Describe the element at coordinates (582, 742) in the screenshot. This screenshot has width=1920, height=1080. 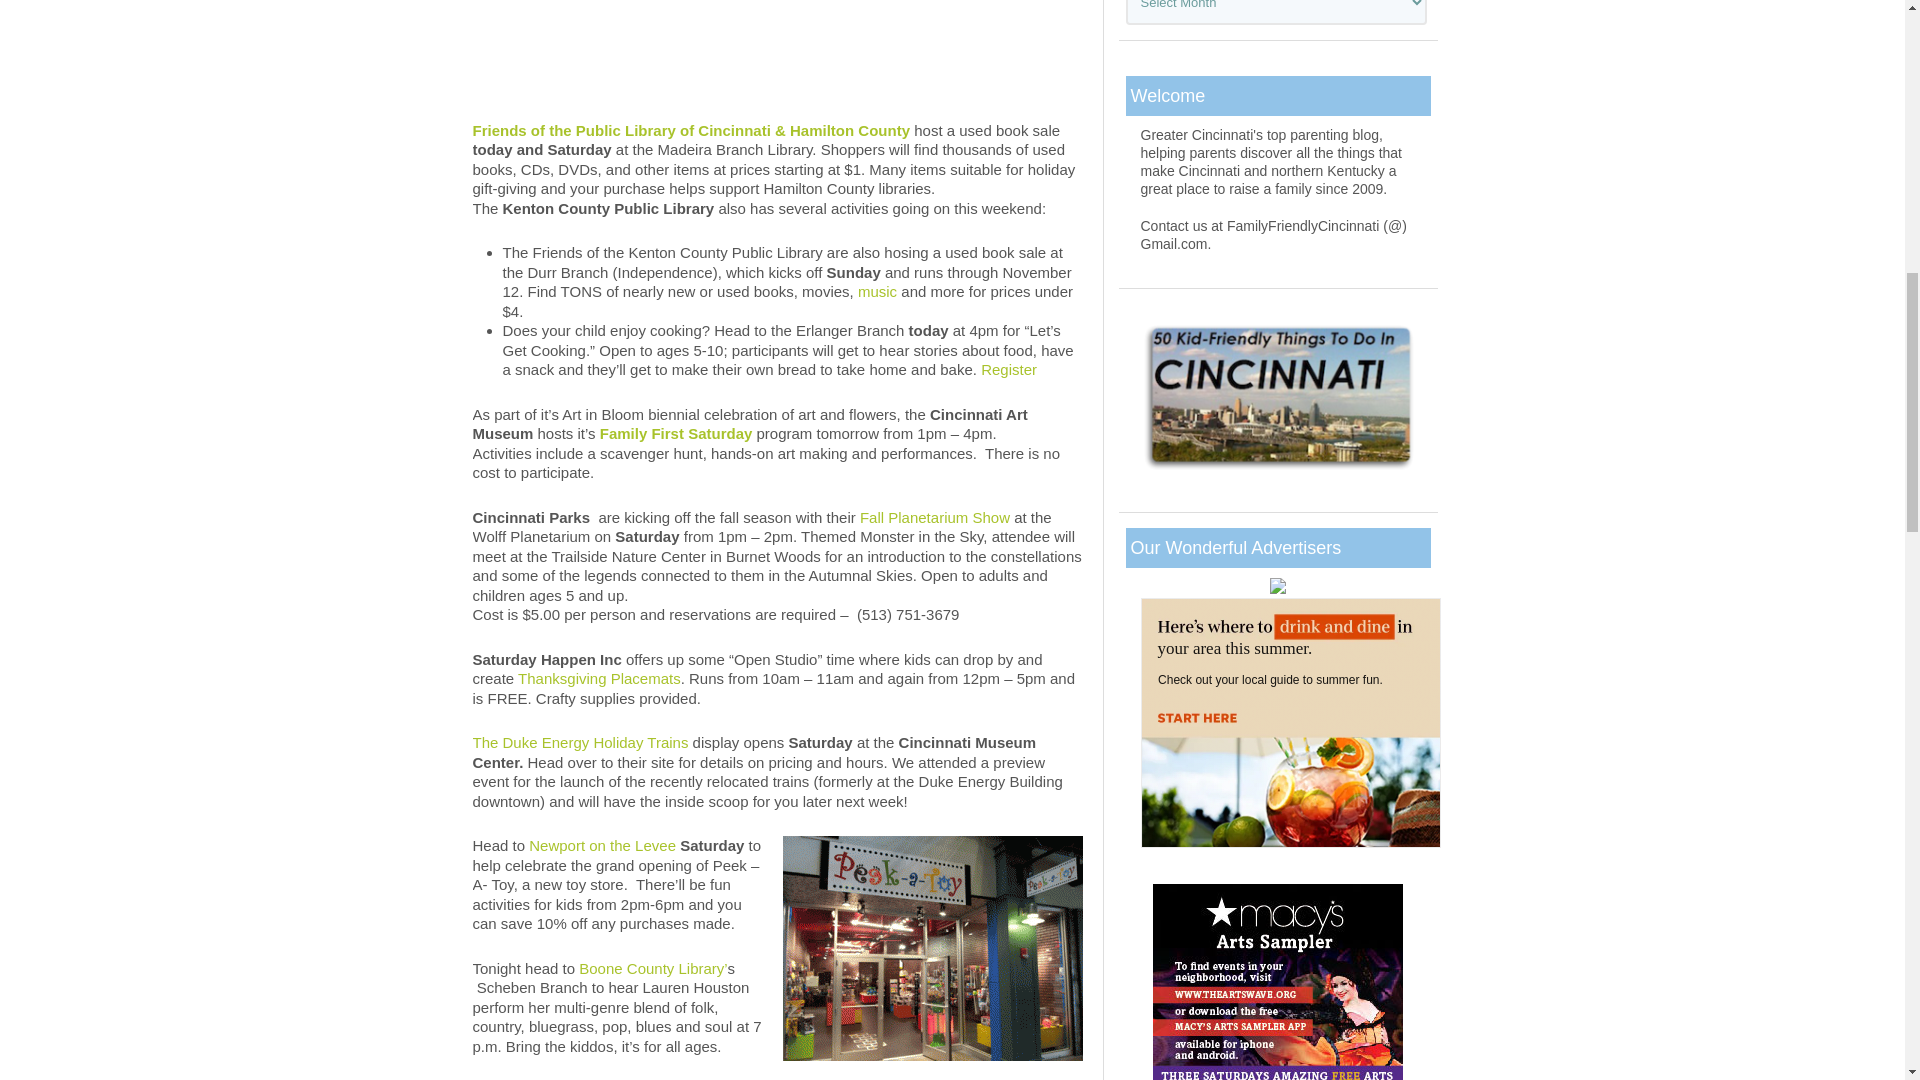
I see `The Duke Energy Holiday Trains` at that location.